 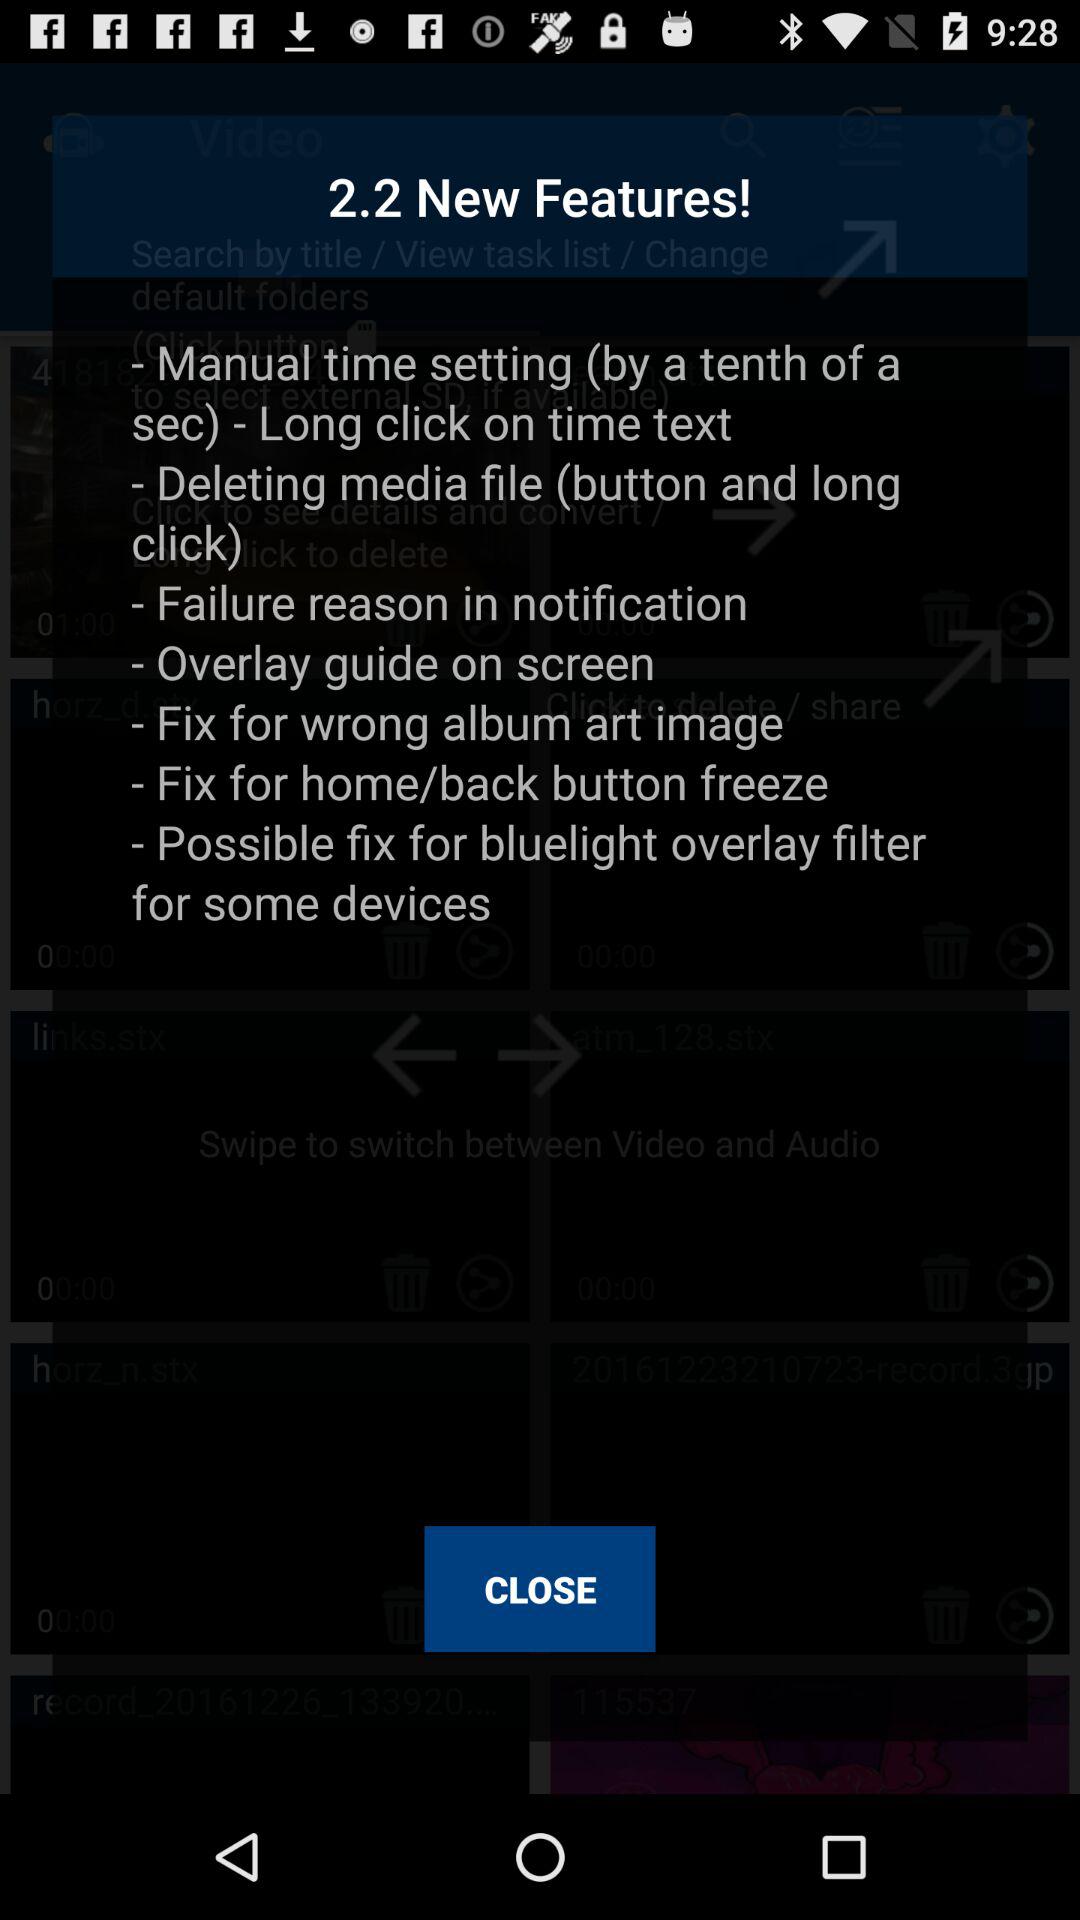 What do you see at coordinates (540, 914) in the screenshot?
I see `scroll to manual time setting` at bounding box center [540, 914].